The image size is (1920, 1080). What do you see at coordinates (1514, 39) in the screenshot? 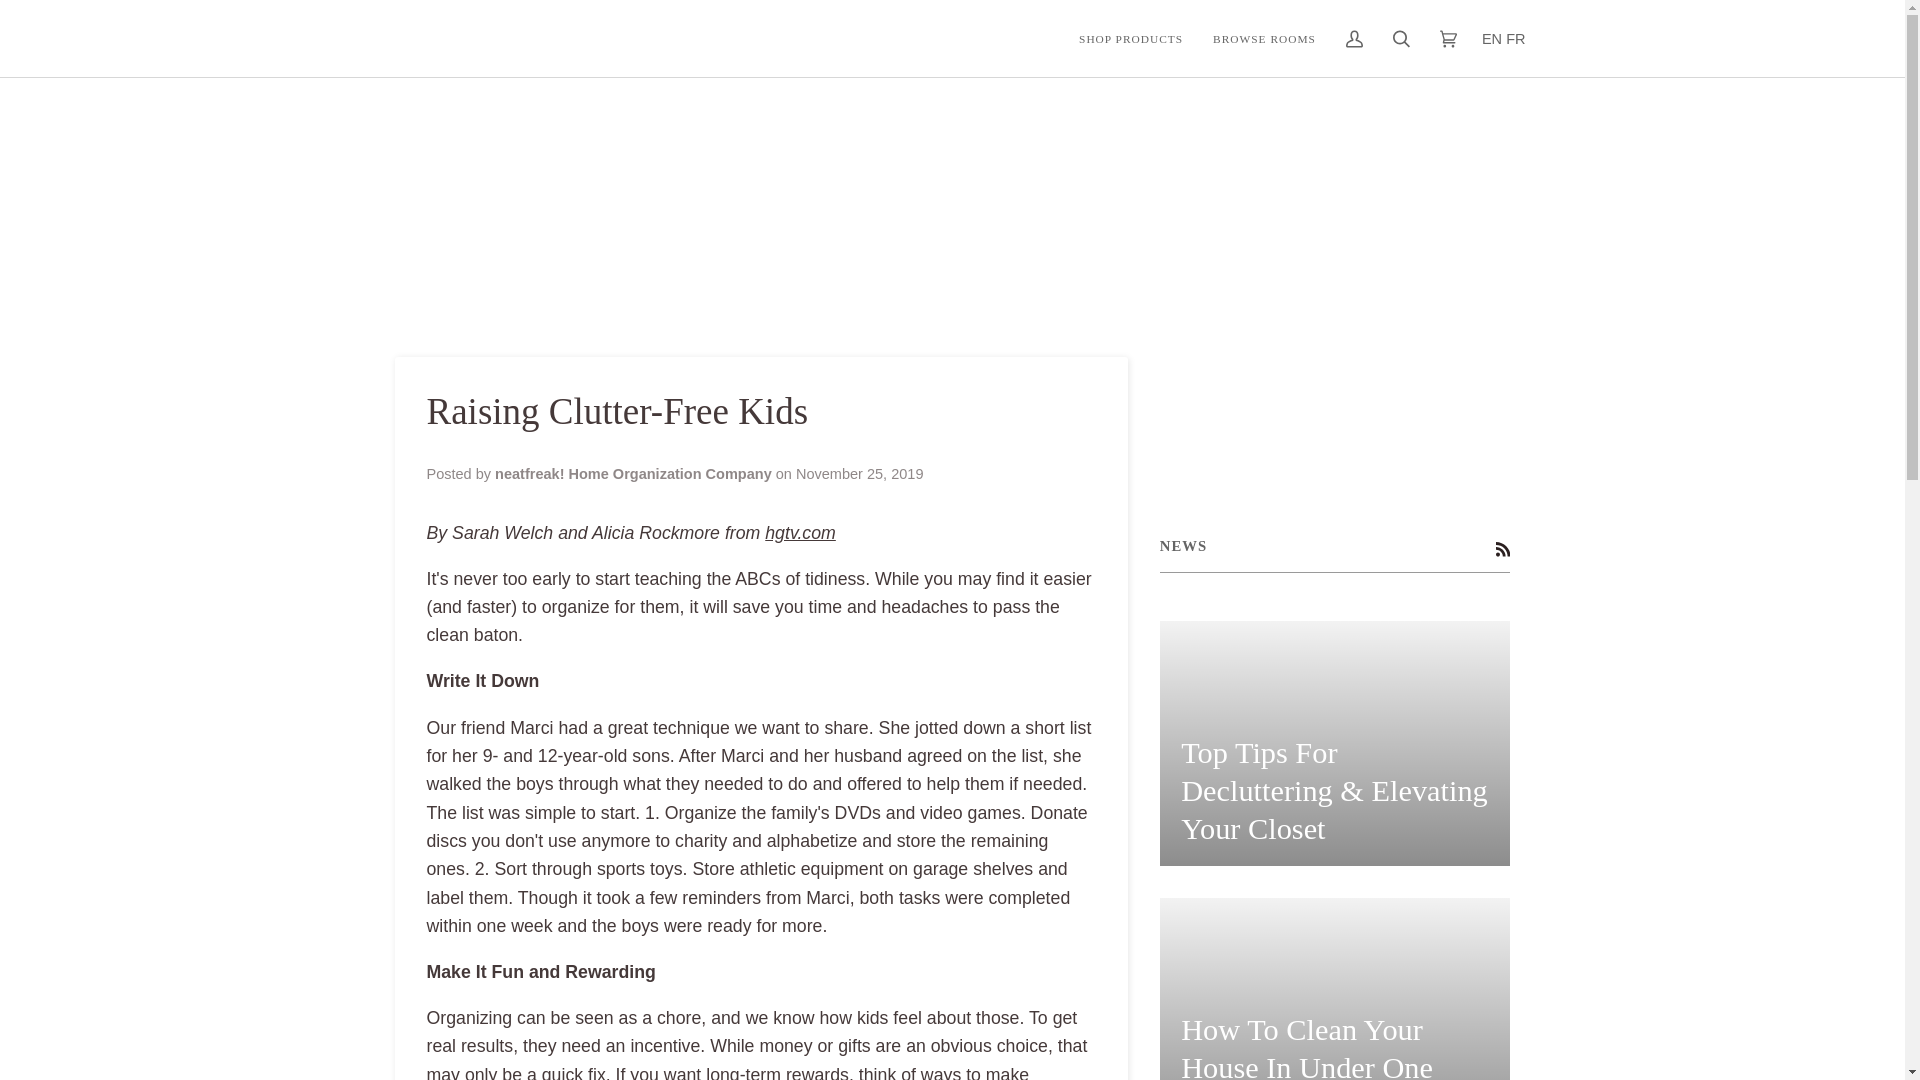
I see `FR` at bounding box center [1514, 39].